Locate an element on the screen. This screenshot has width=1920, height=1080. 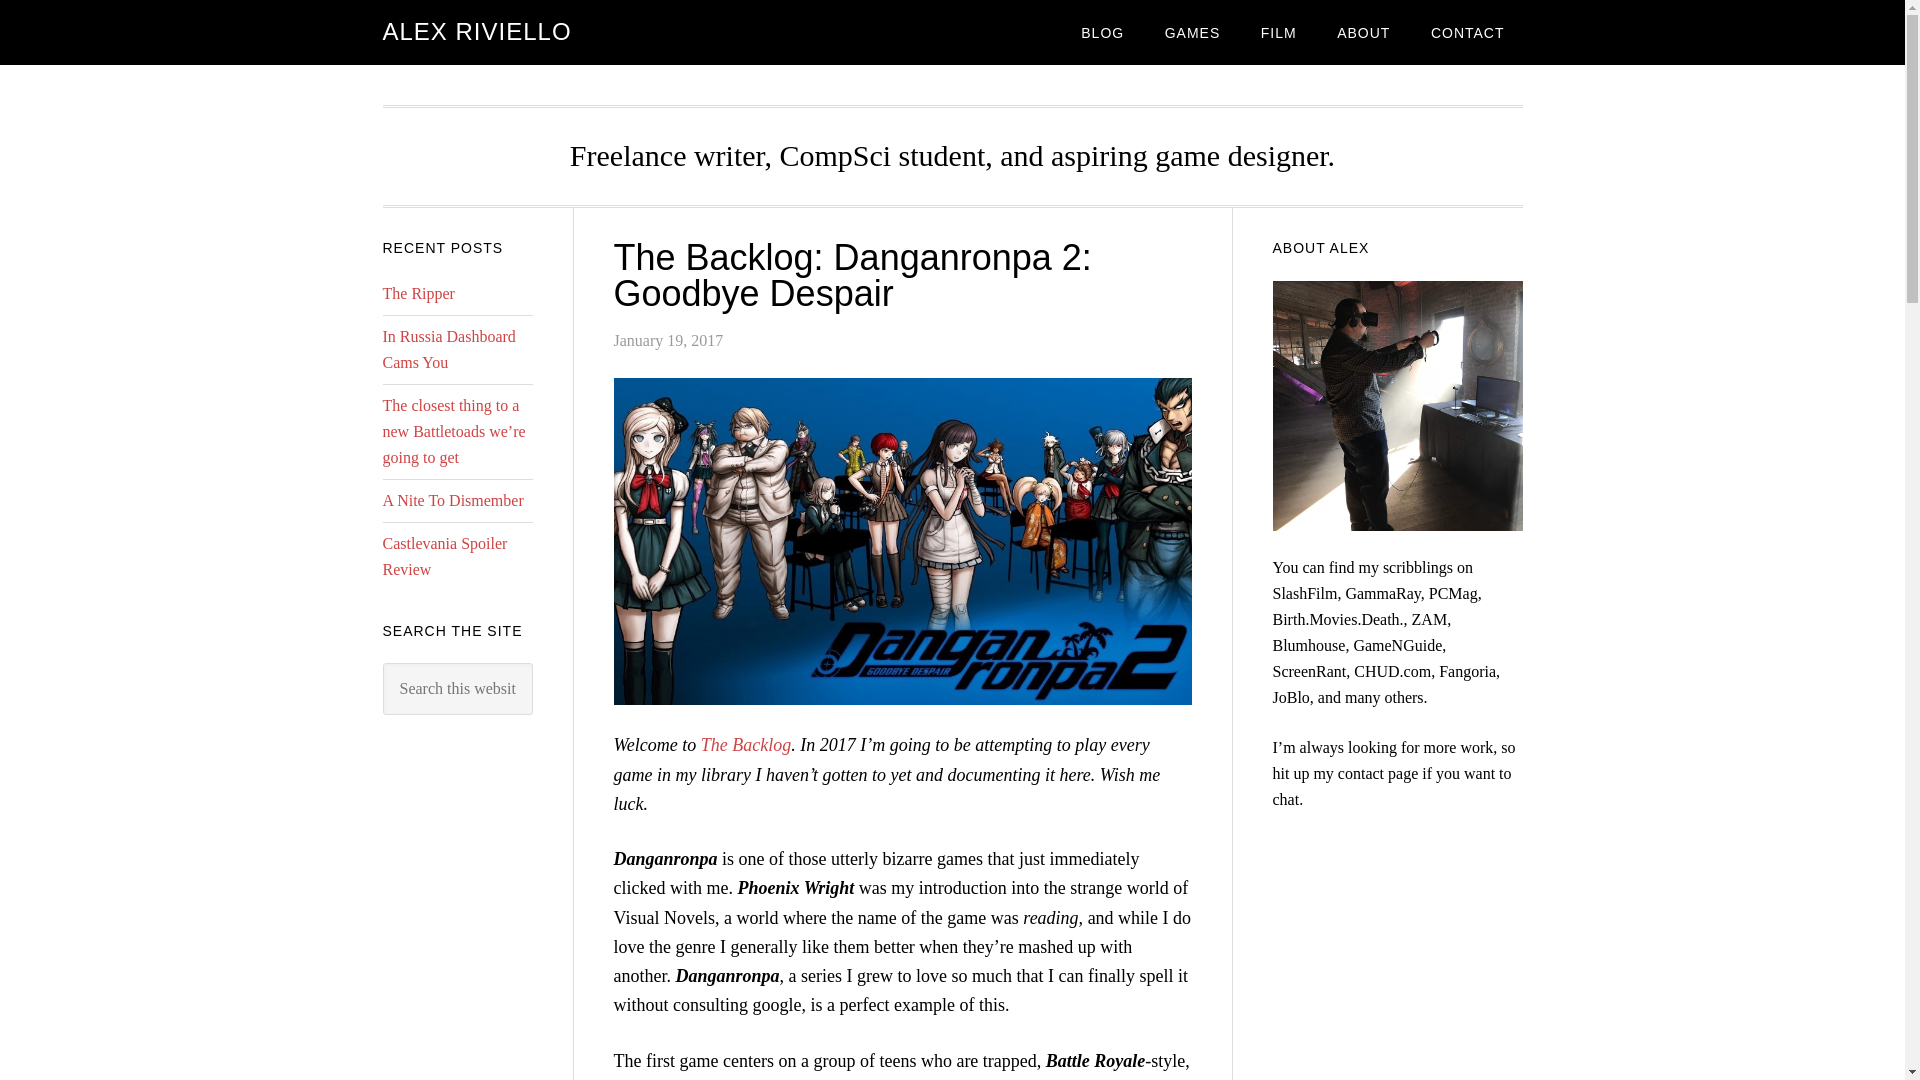
A Nite To Dismember is located at coordinates (452, 500).